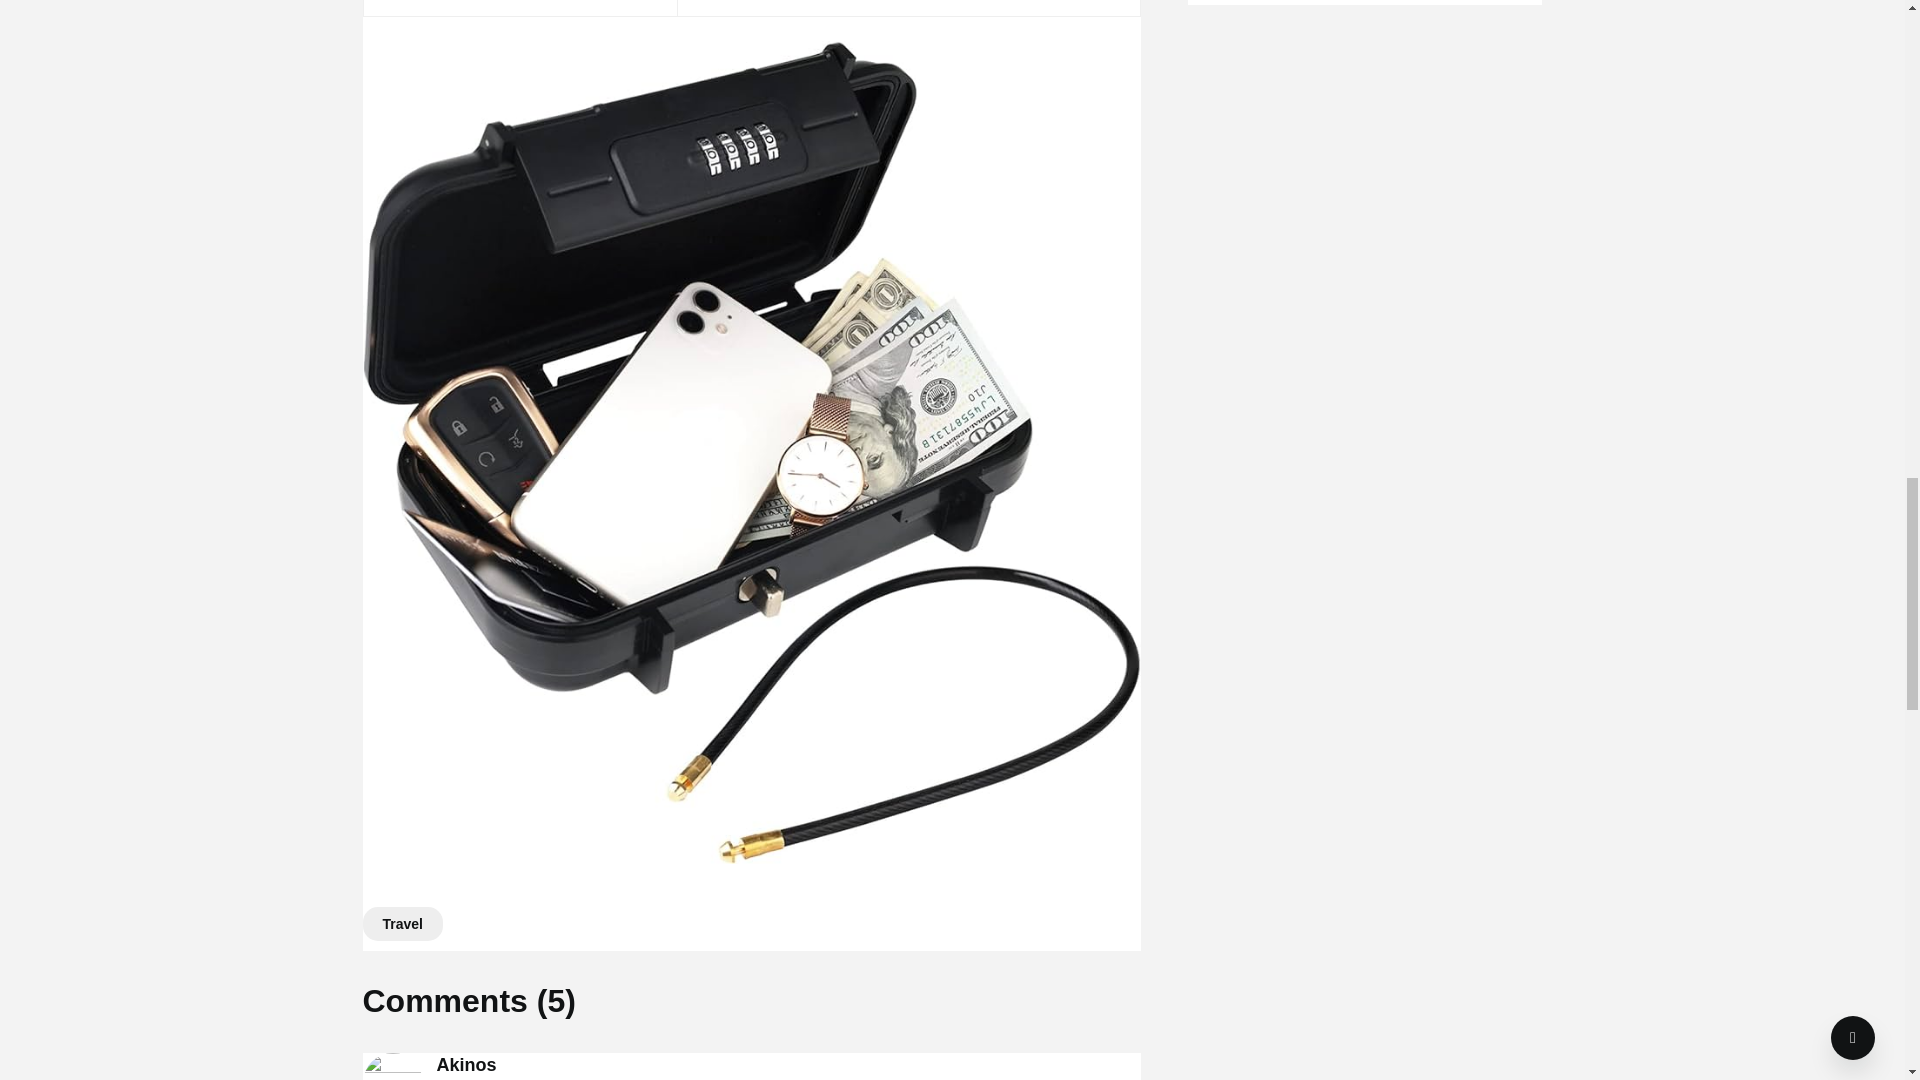  Describe the element at coordinates (402, 924) in the screenshot. I see `Travel` at that location.